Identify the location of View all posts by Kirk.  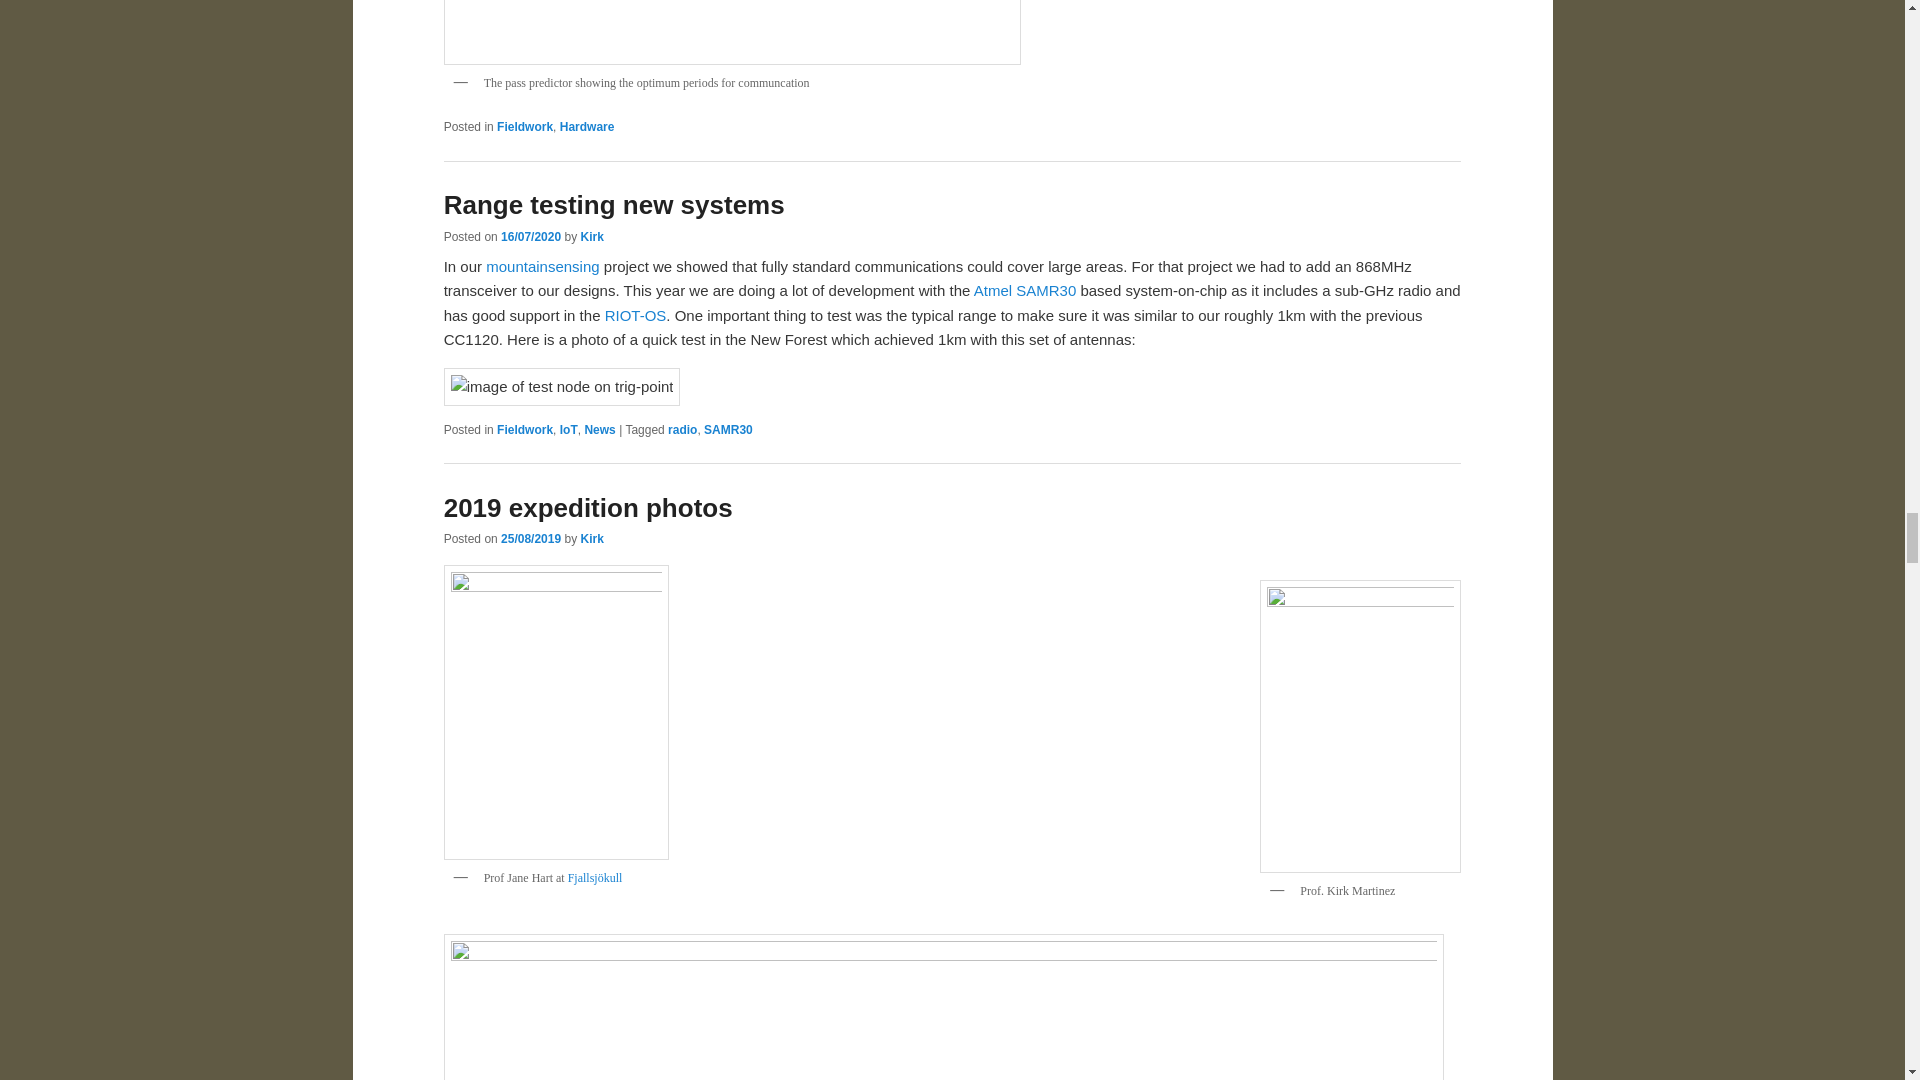
(590, 237).